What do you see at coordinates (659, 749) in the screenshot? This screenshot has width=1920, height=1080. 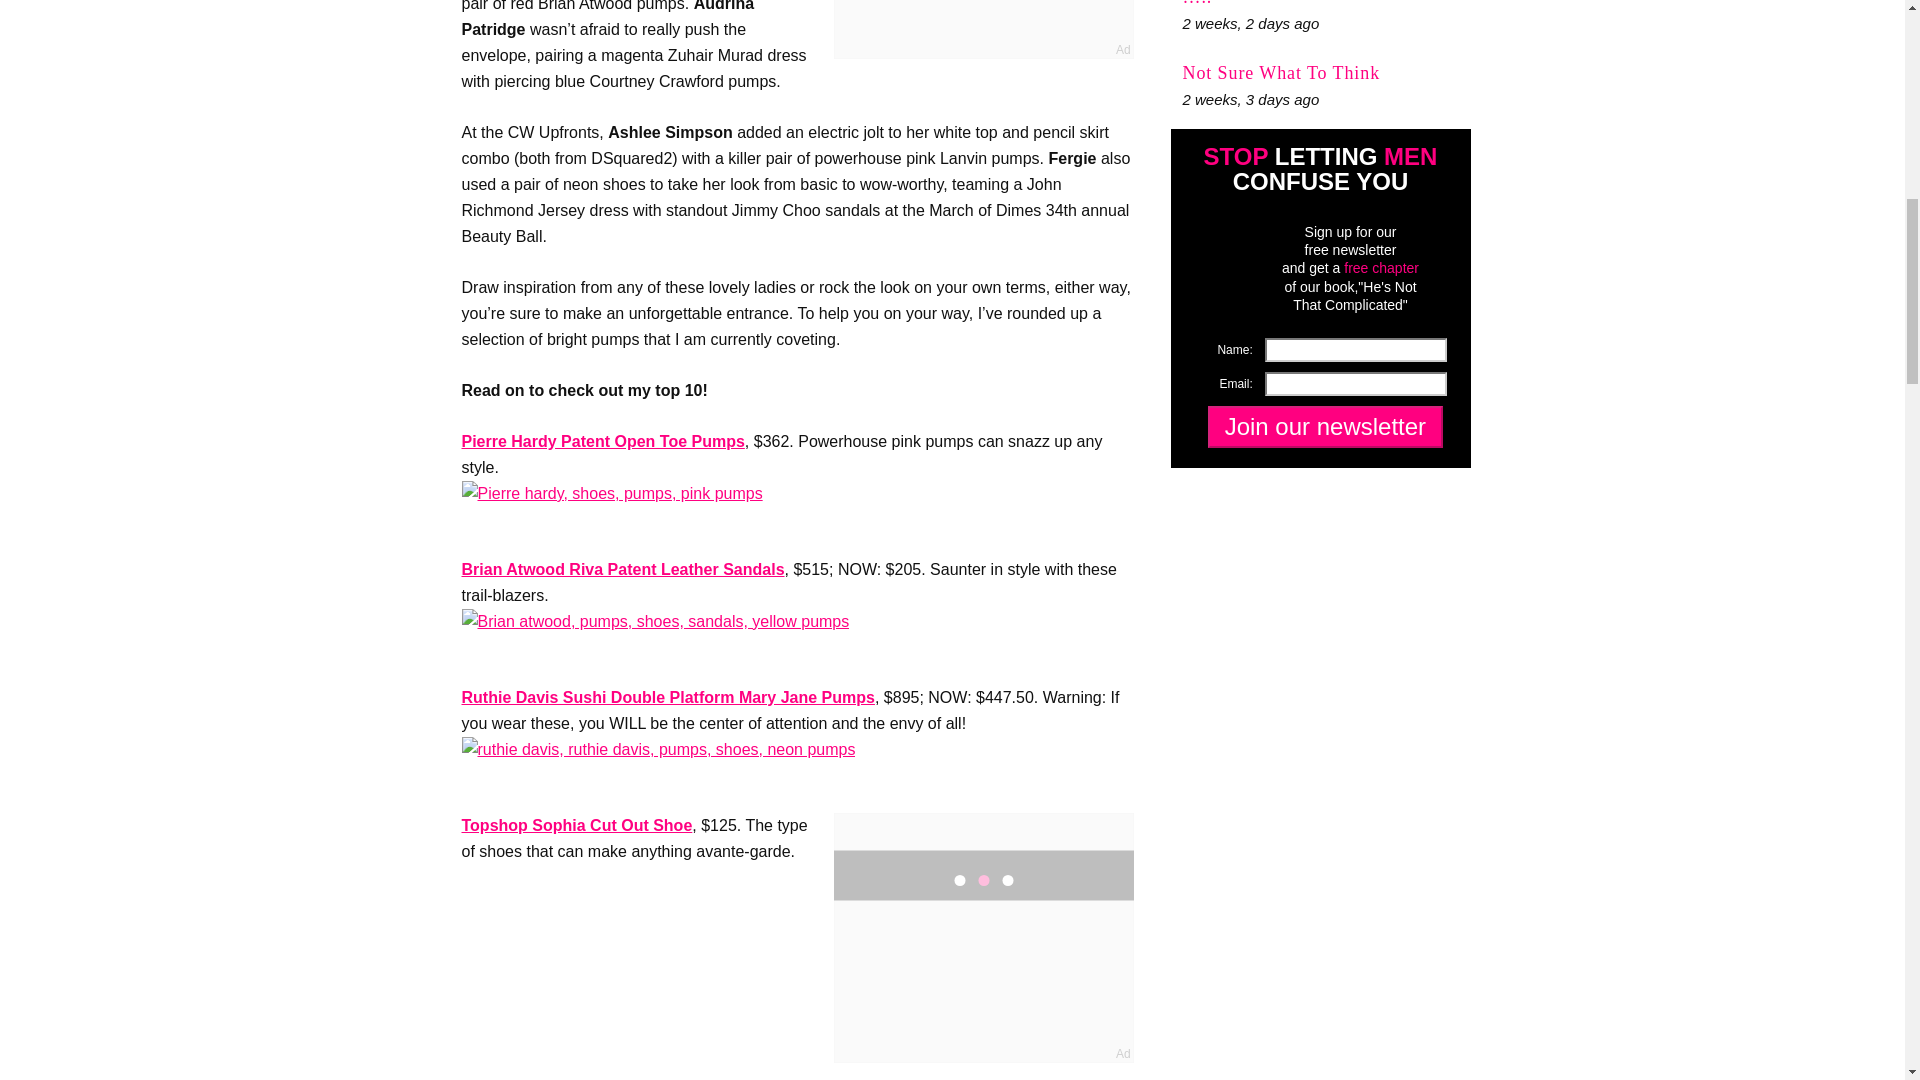 I see `ruthie davis, ruthie davis, pumps, shoes, neon pumps` at bounding box center [659, 749].